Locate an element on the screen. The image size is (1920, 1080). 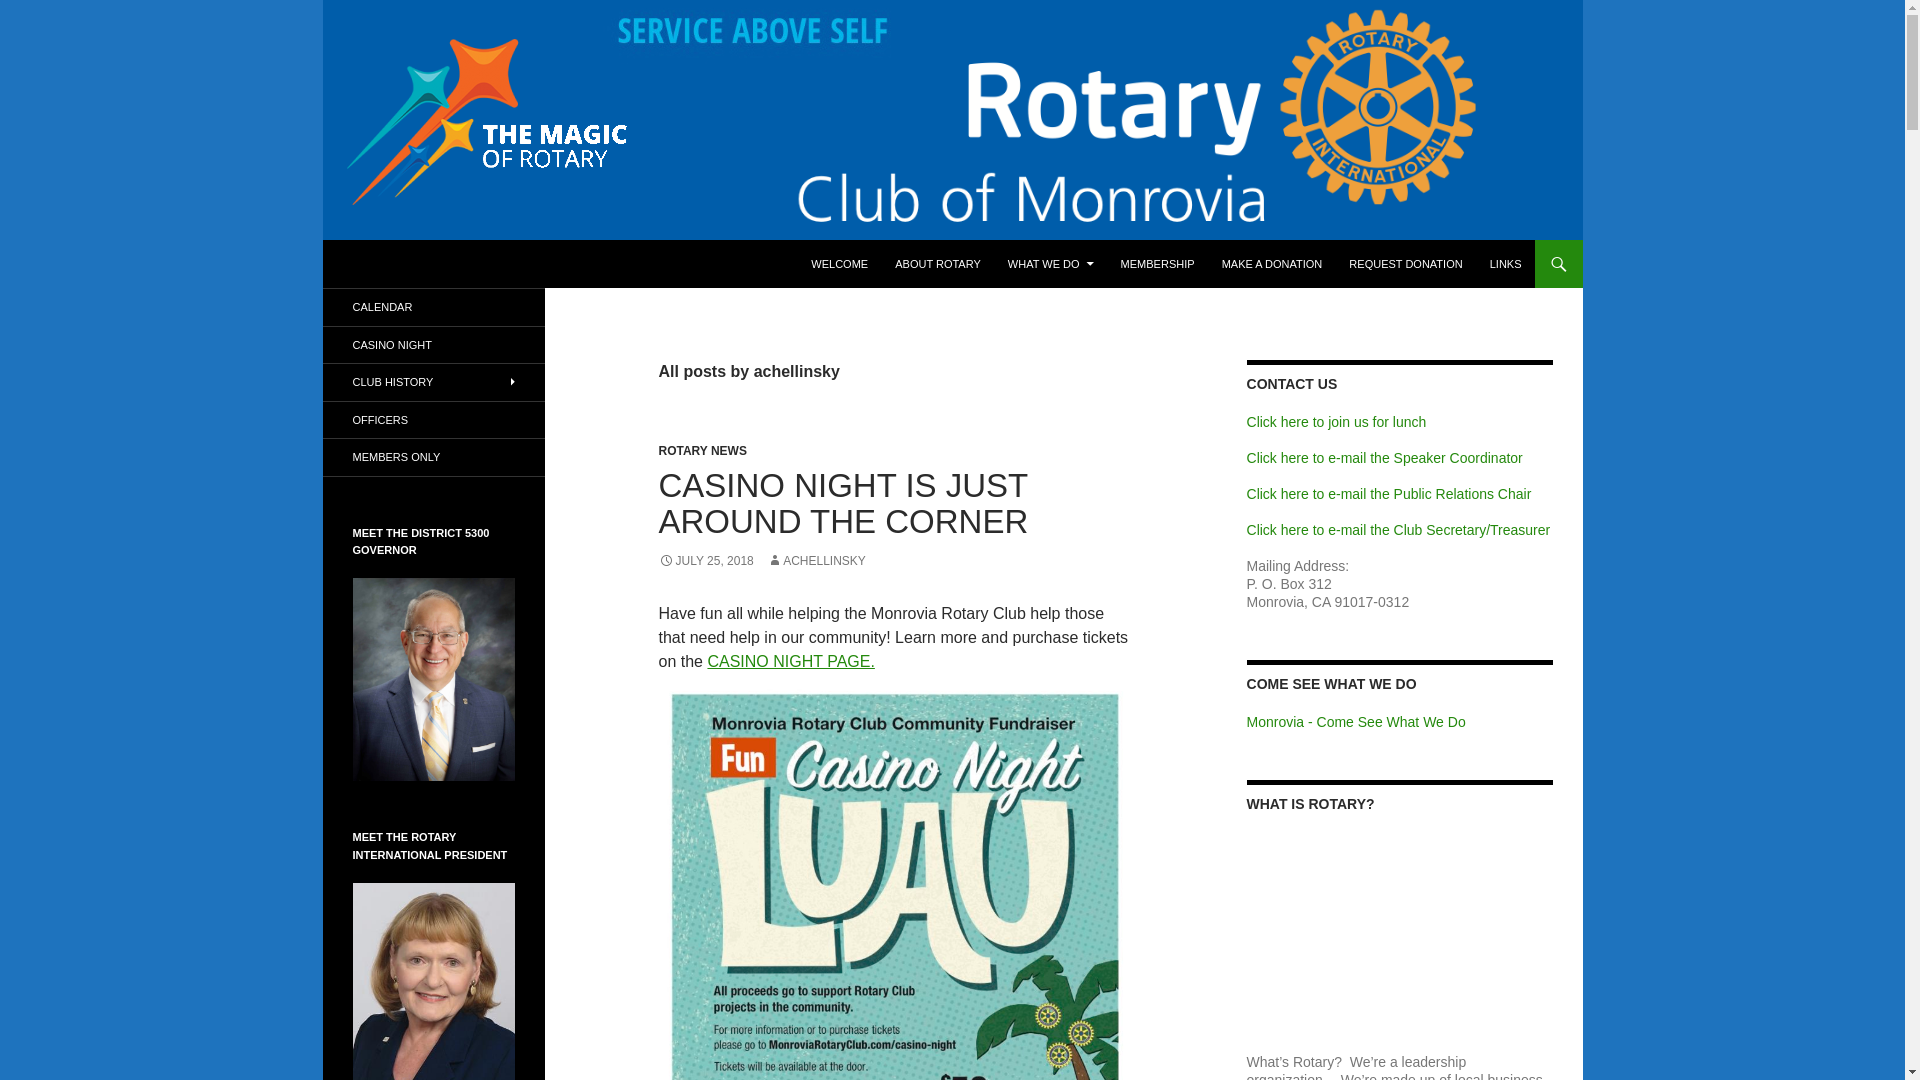
ROTARY NEWS is located at coordinates (702, 450).